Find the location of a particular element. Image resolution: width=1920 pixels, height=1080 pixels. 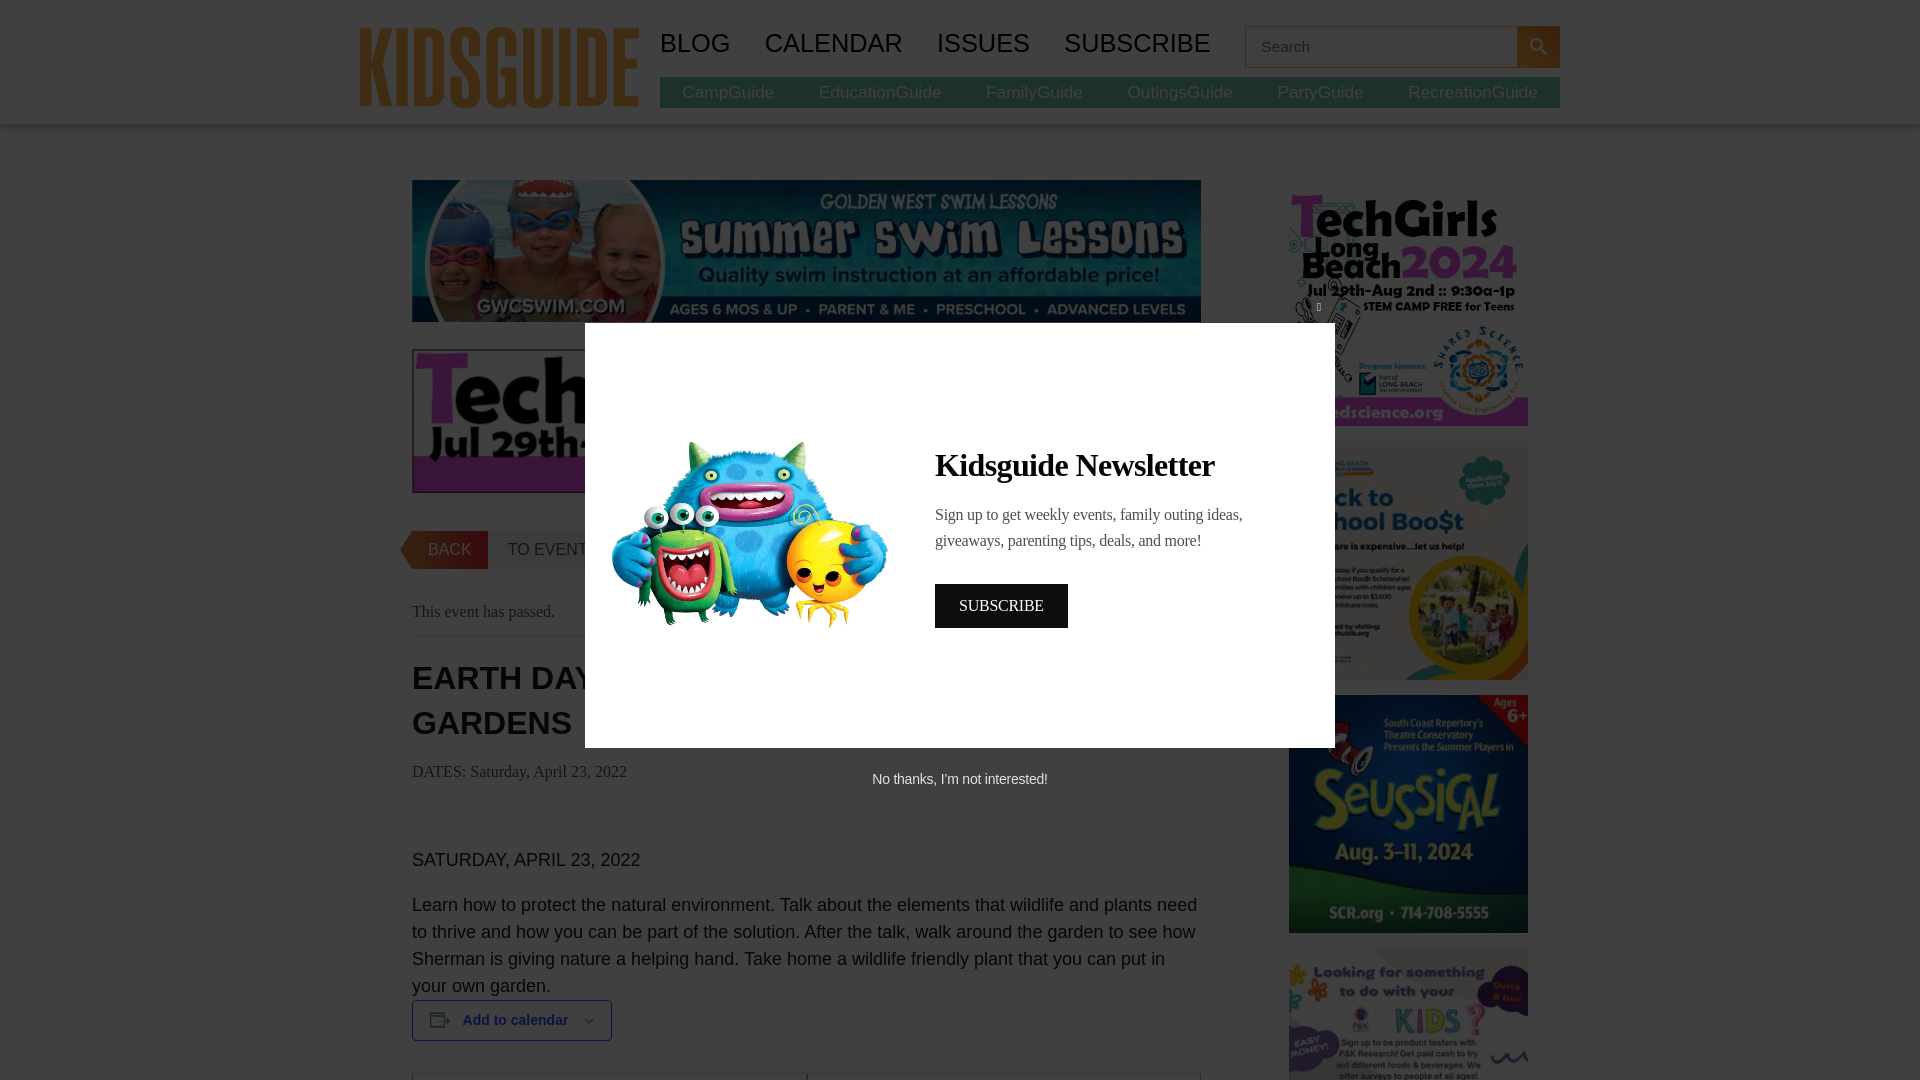

SUBSCRIBE is located at coordinates (1154, 46).